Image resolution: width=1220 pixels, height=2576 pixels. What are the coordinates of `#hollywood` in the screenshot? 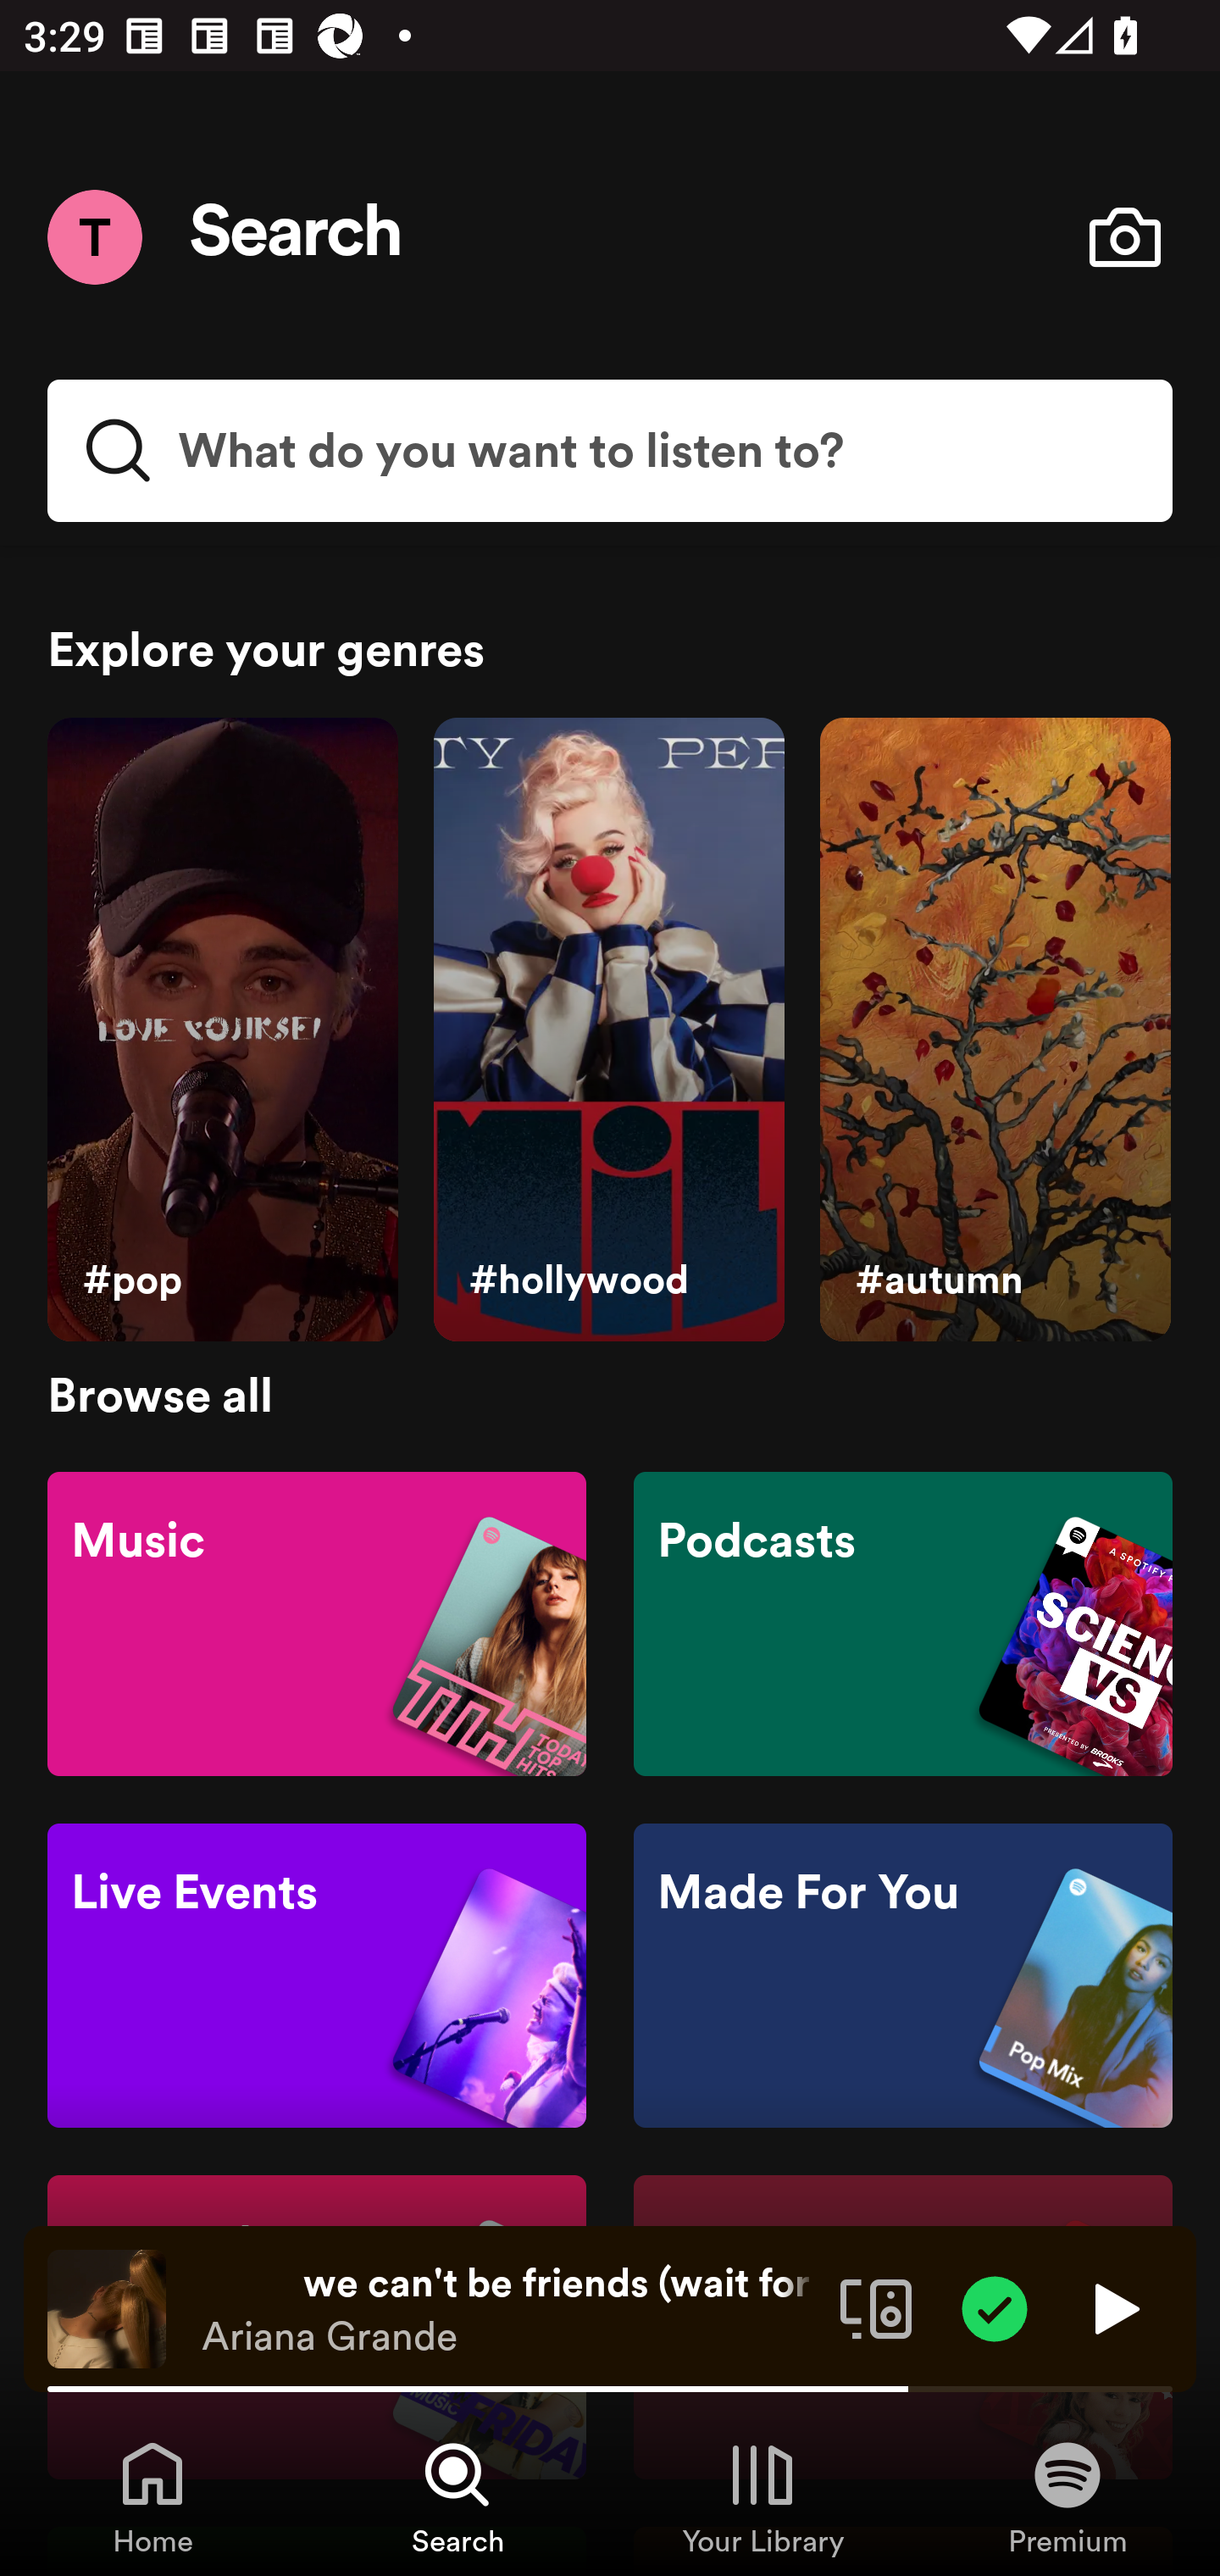 It's located at (608, 1030).